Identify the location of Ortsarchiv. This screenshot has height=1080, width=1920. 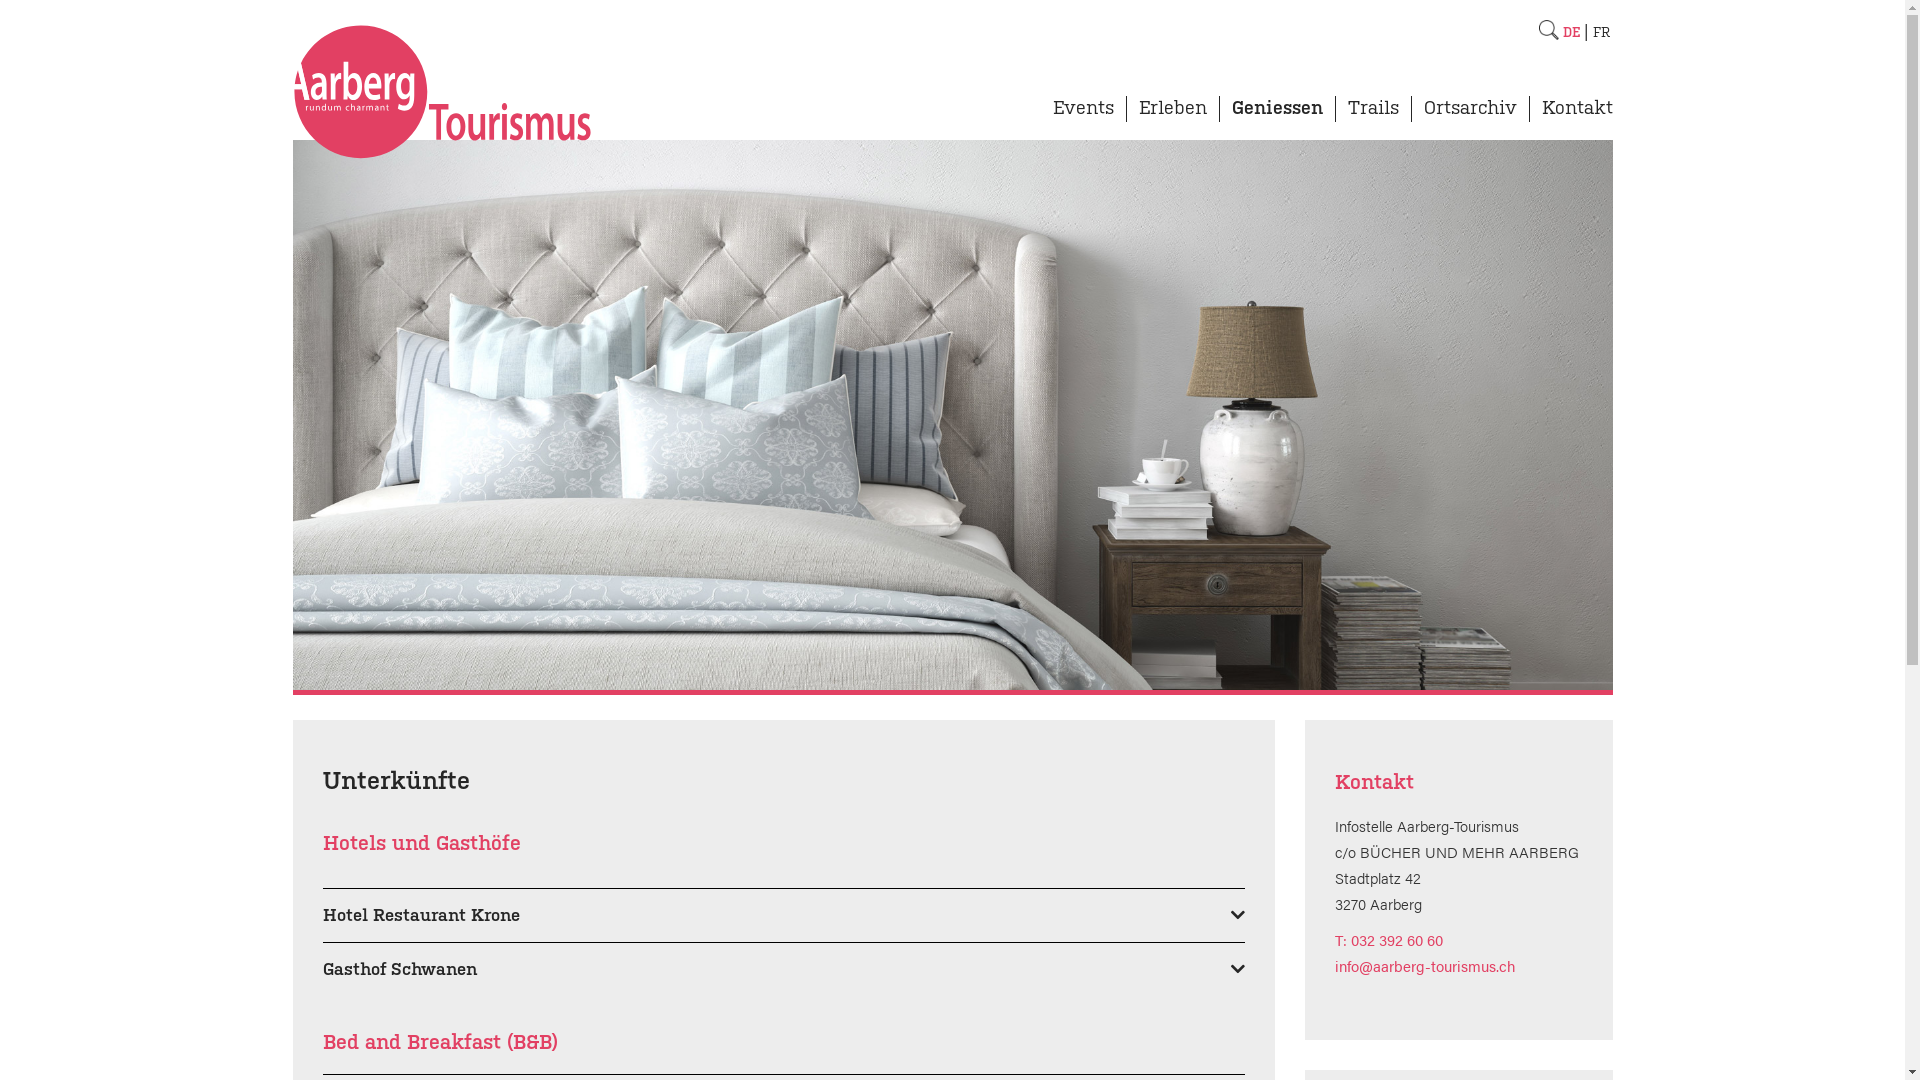
(1470, 116).